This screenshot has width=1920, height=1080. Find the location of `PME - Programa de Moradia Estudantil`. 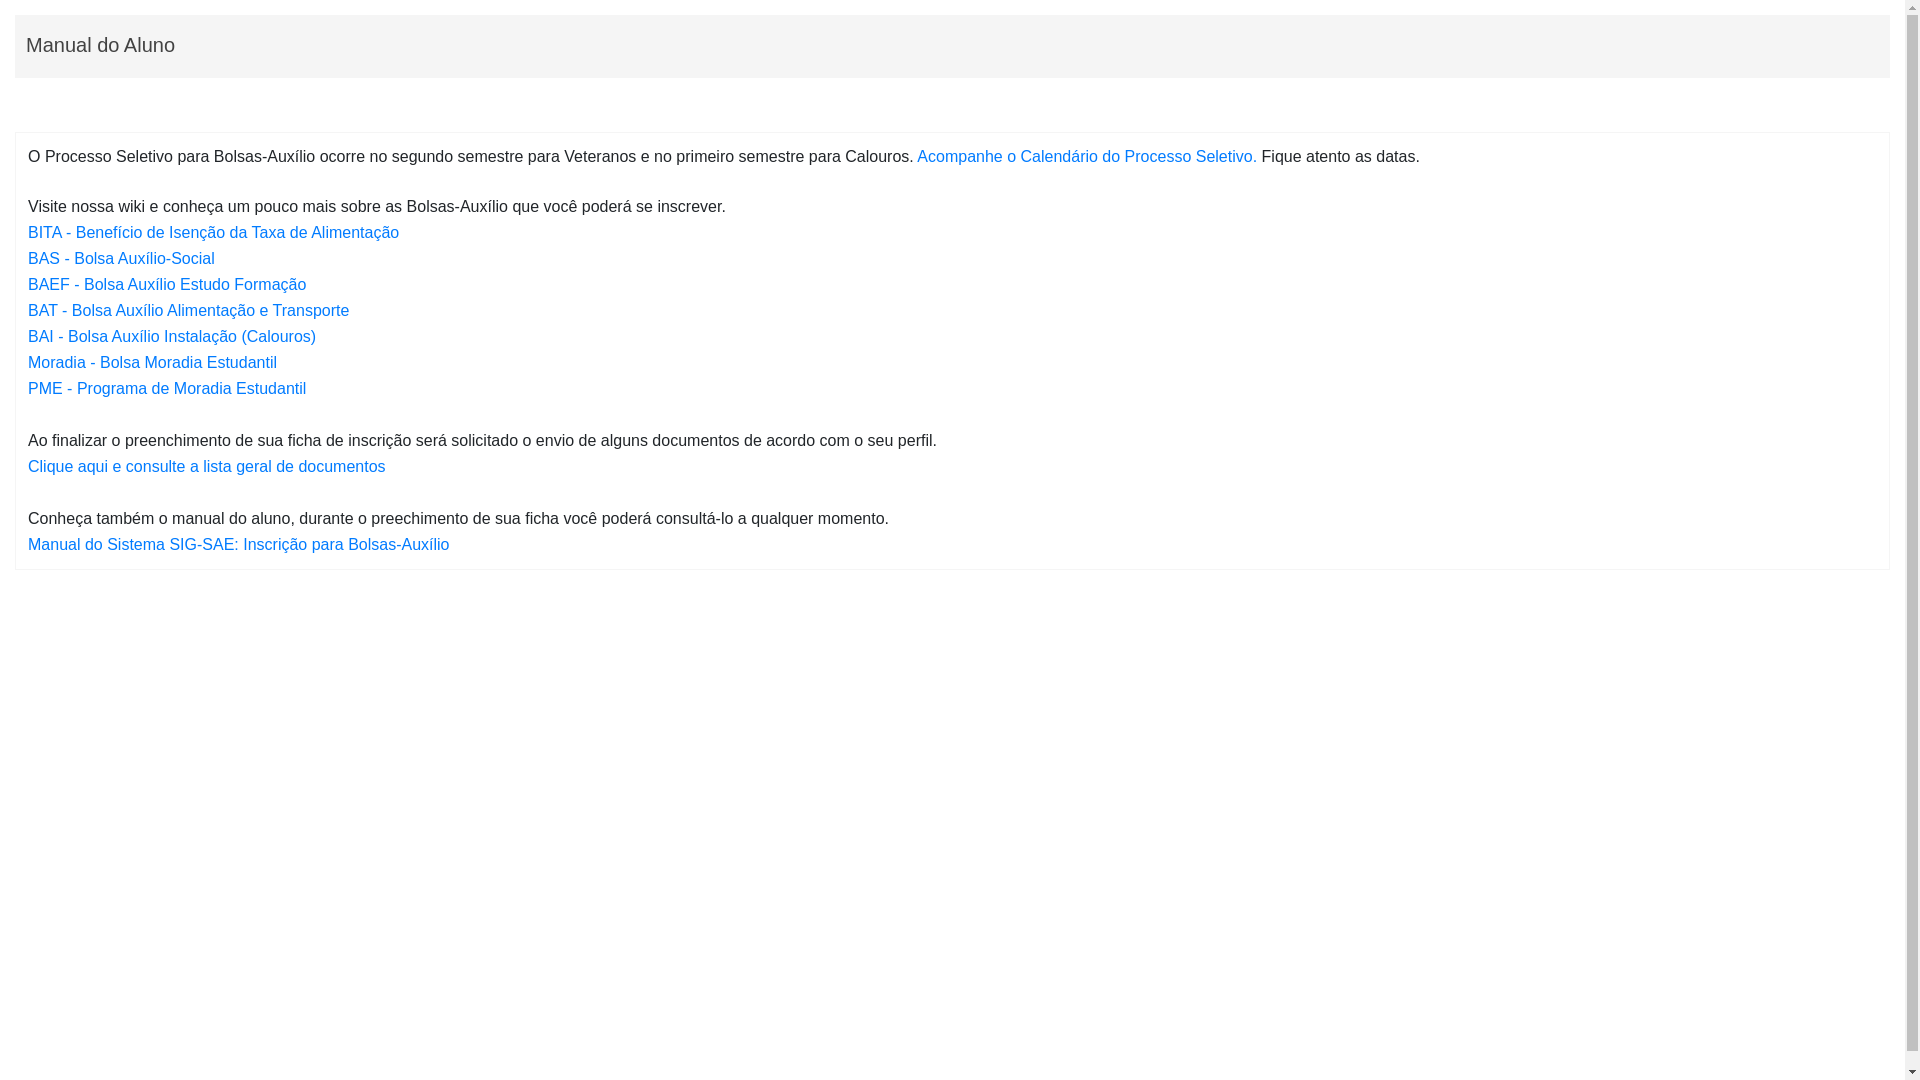

PME - Programa de Moradia Estudantil is located at coordinates (167, 388).